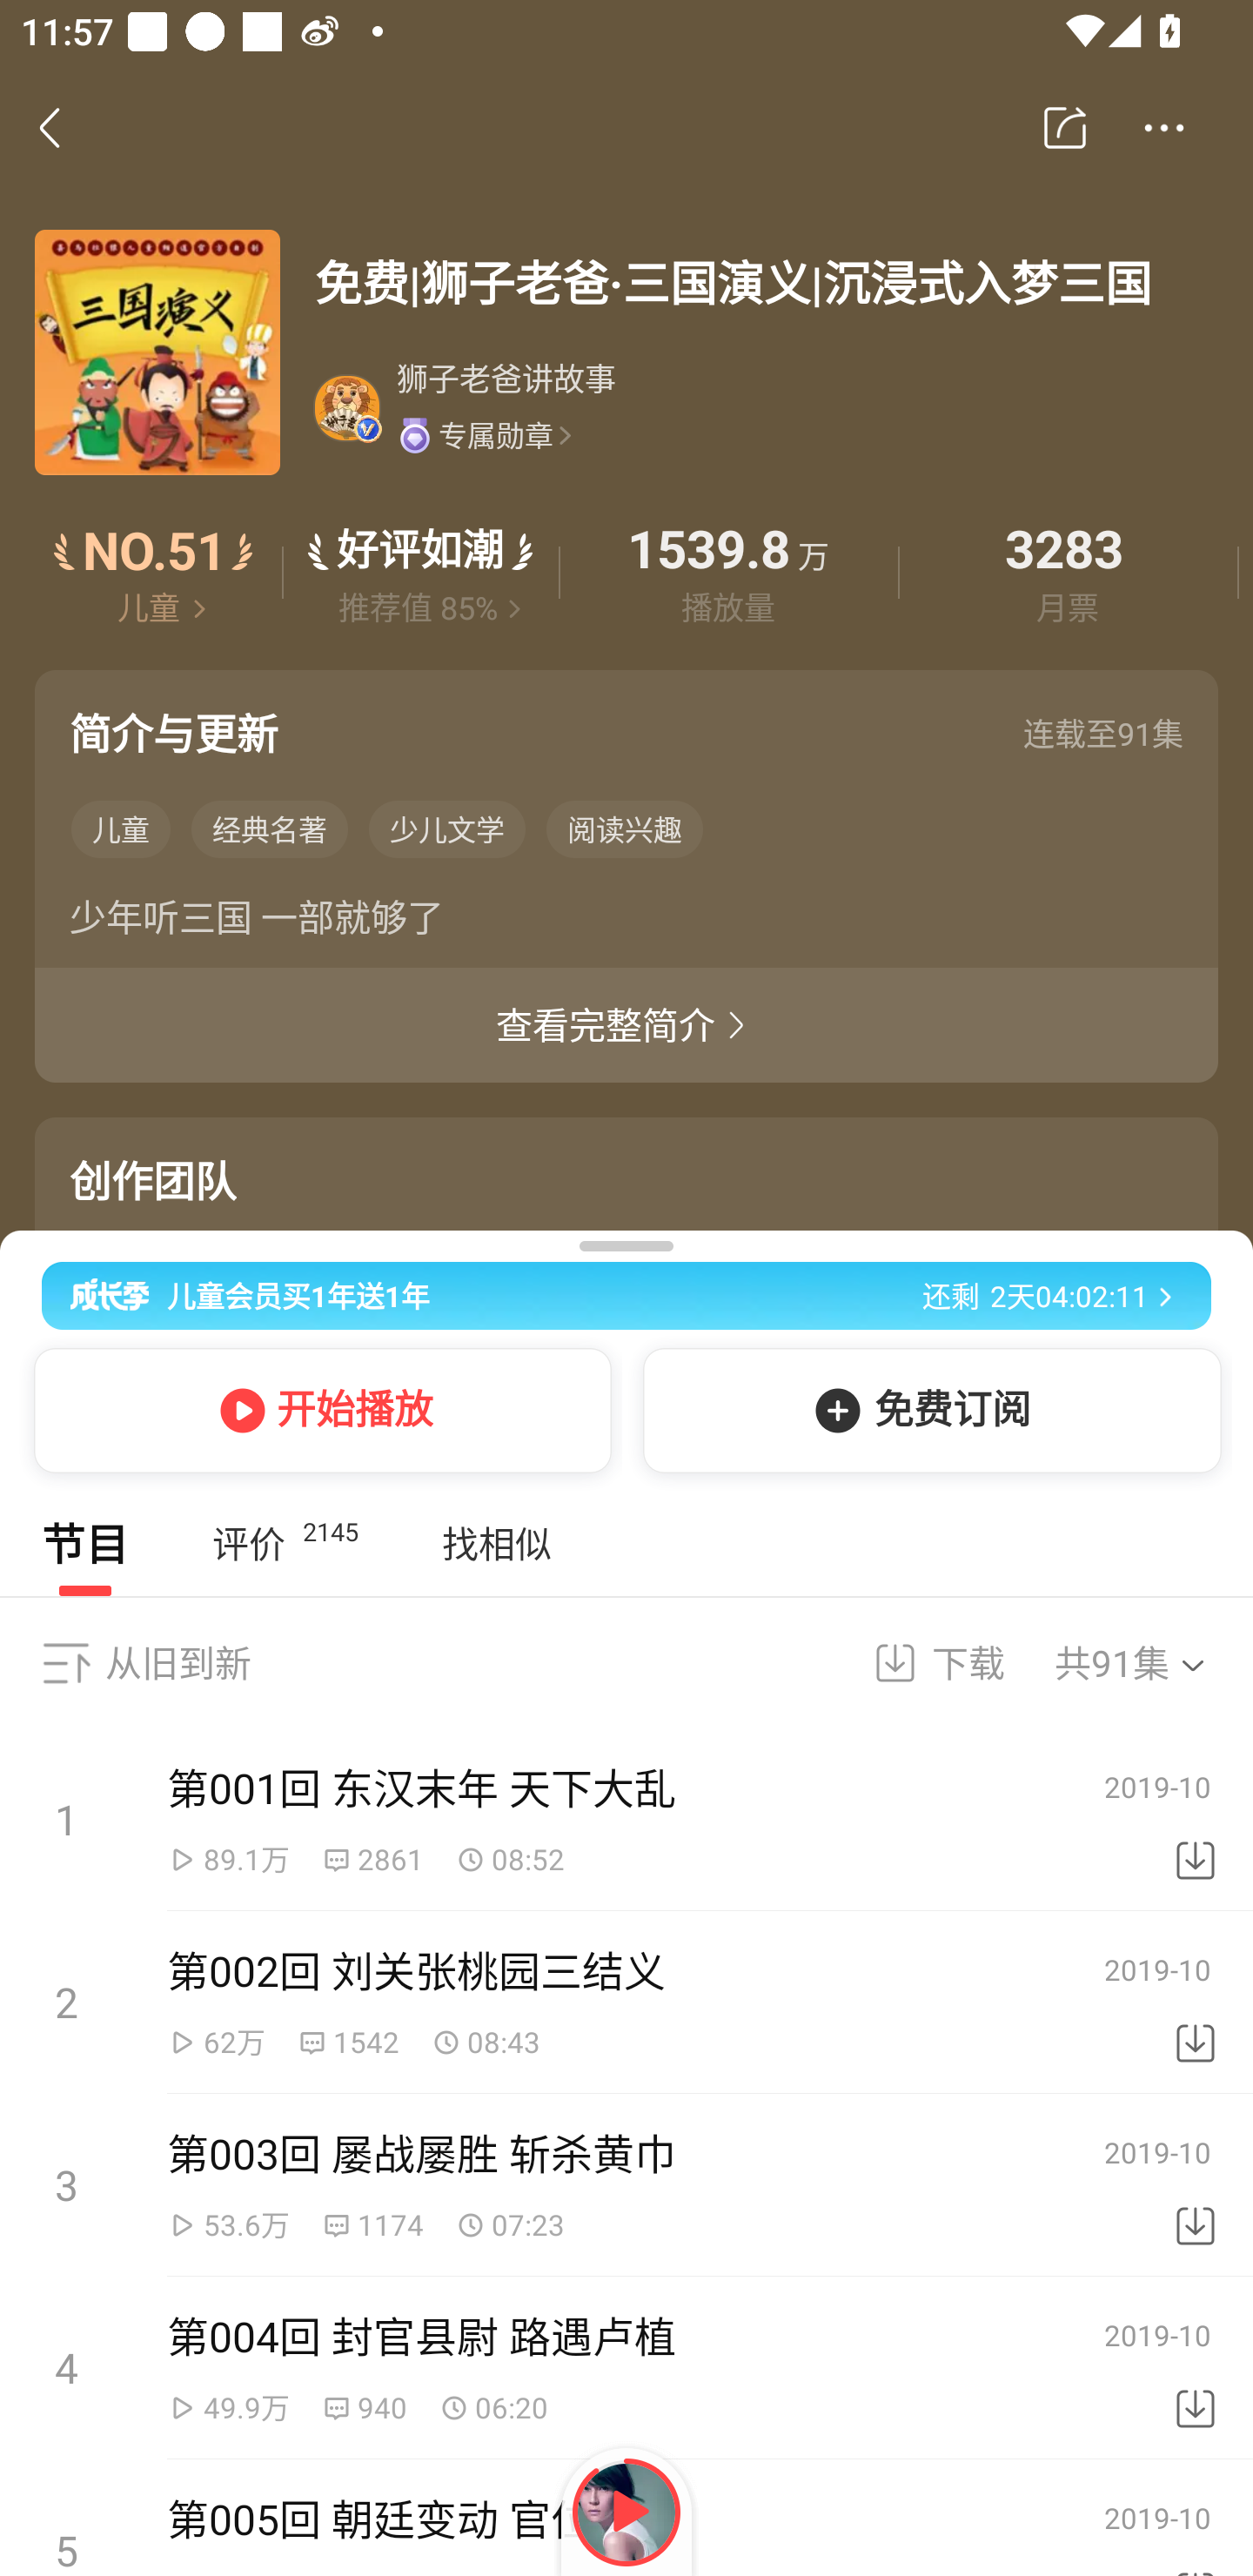  Describe the element at coordinates (85, 1544) in the screenshot. I see `节目` at that location.